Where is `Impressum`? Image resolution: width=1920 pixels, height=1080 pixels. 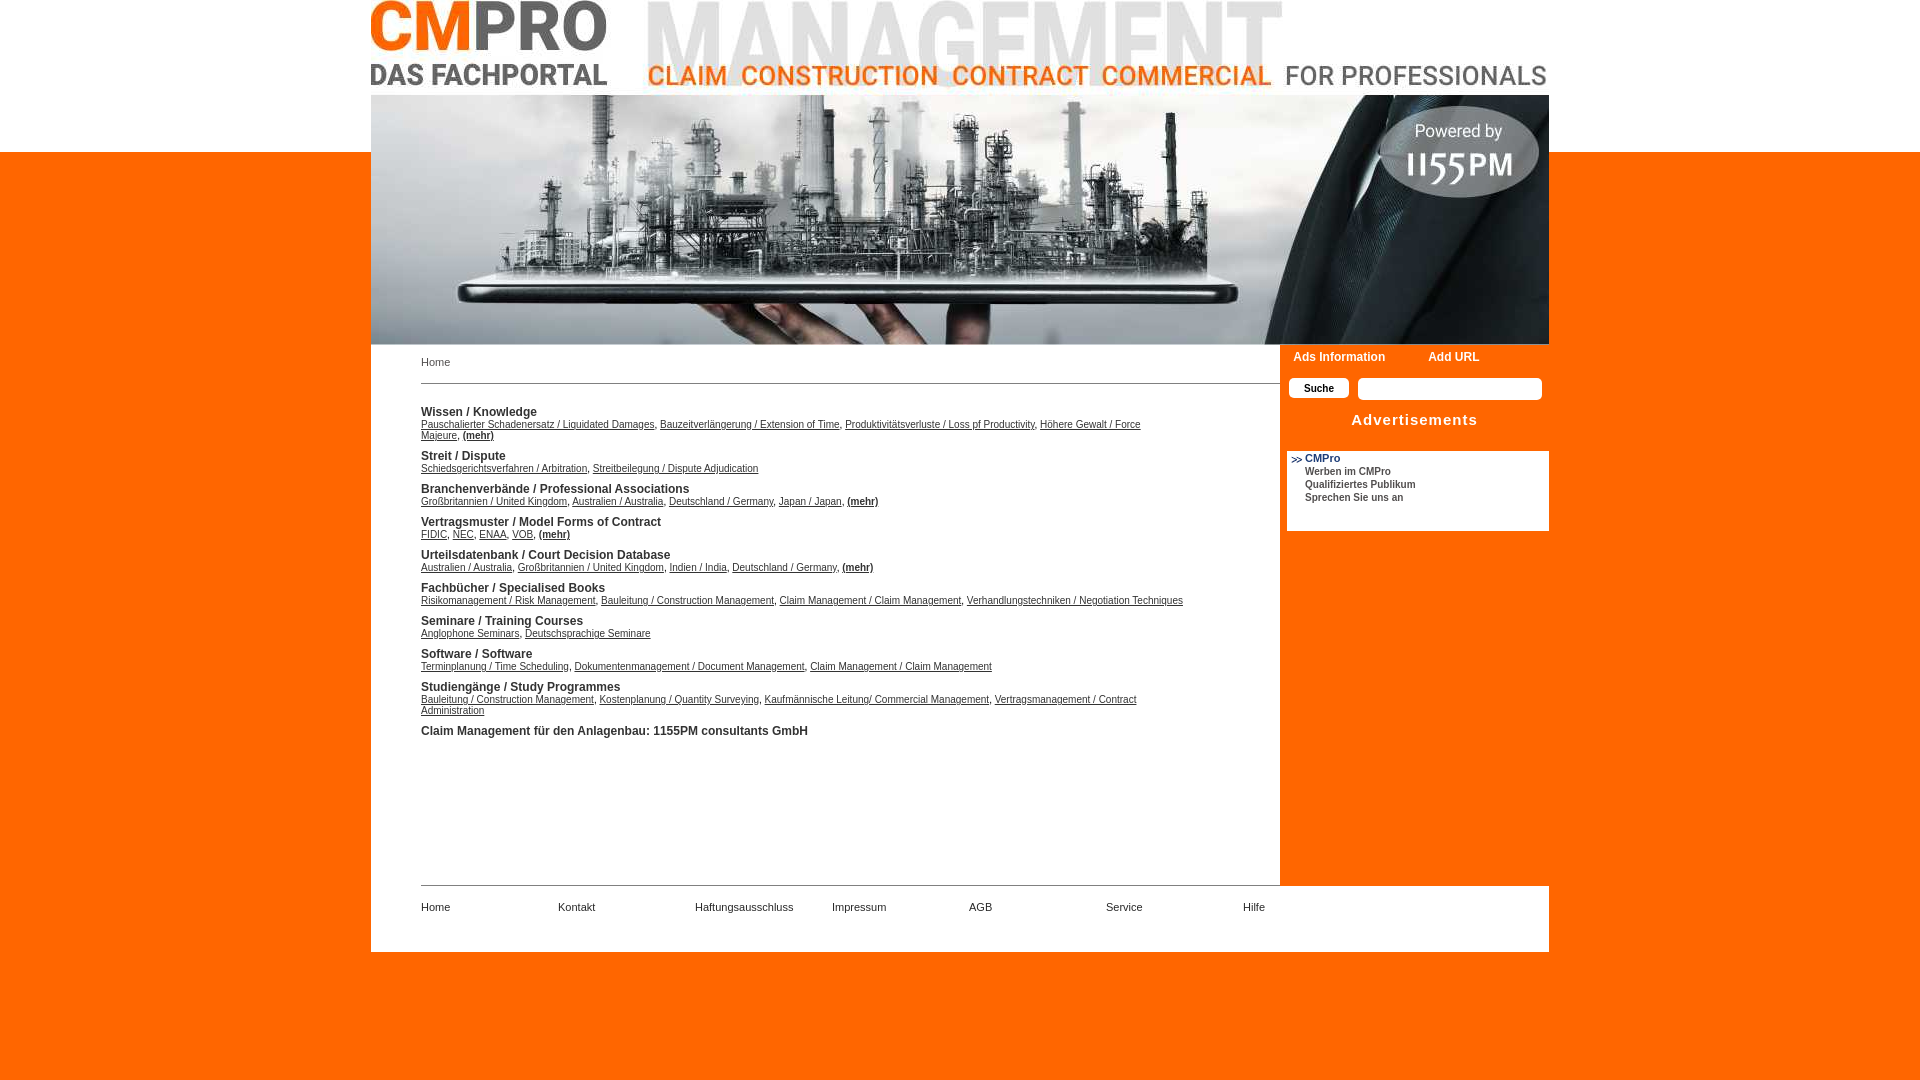 Impressum is located at coordinates (859, 907).